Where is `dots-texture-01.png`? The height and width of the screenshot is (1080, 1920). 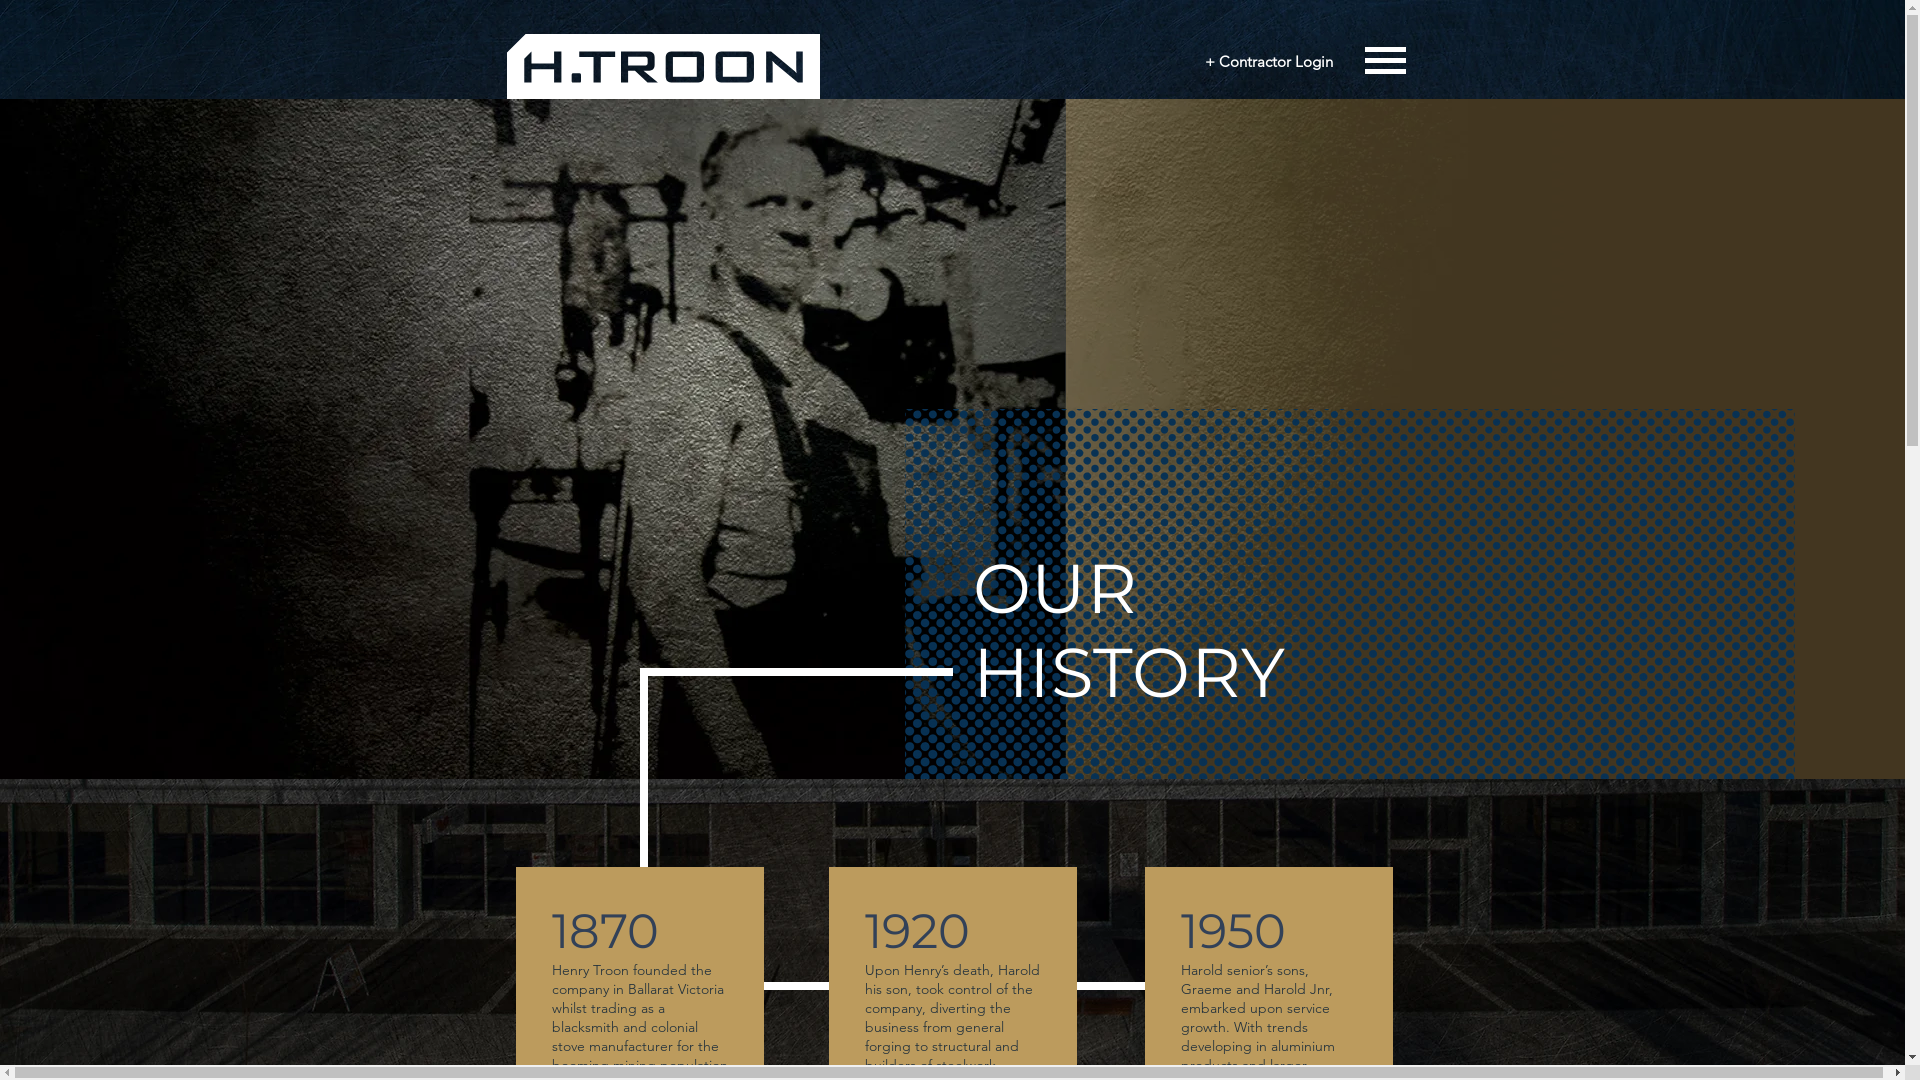
dots-texture-01.png is located at coordinates (1349, 594).